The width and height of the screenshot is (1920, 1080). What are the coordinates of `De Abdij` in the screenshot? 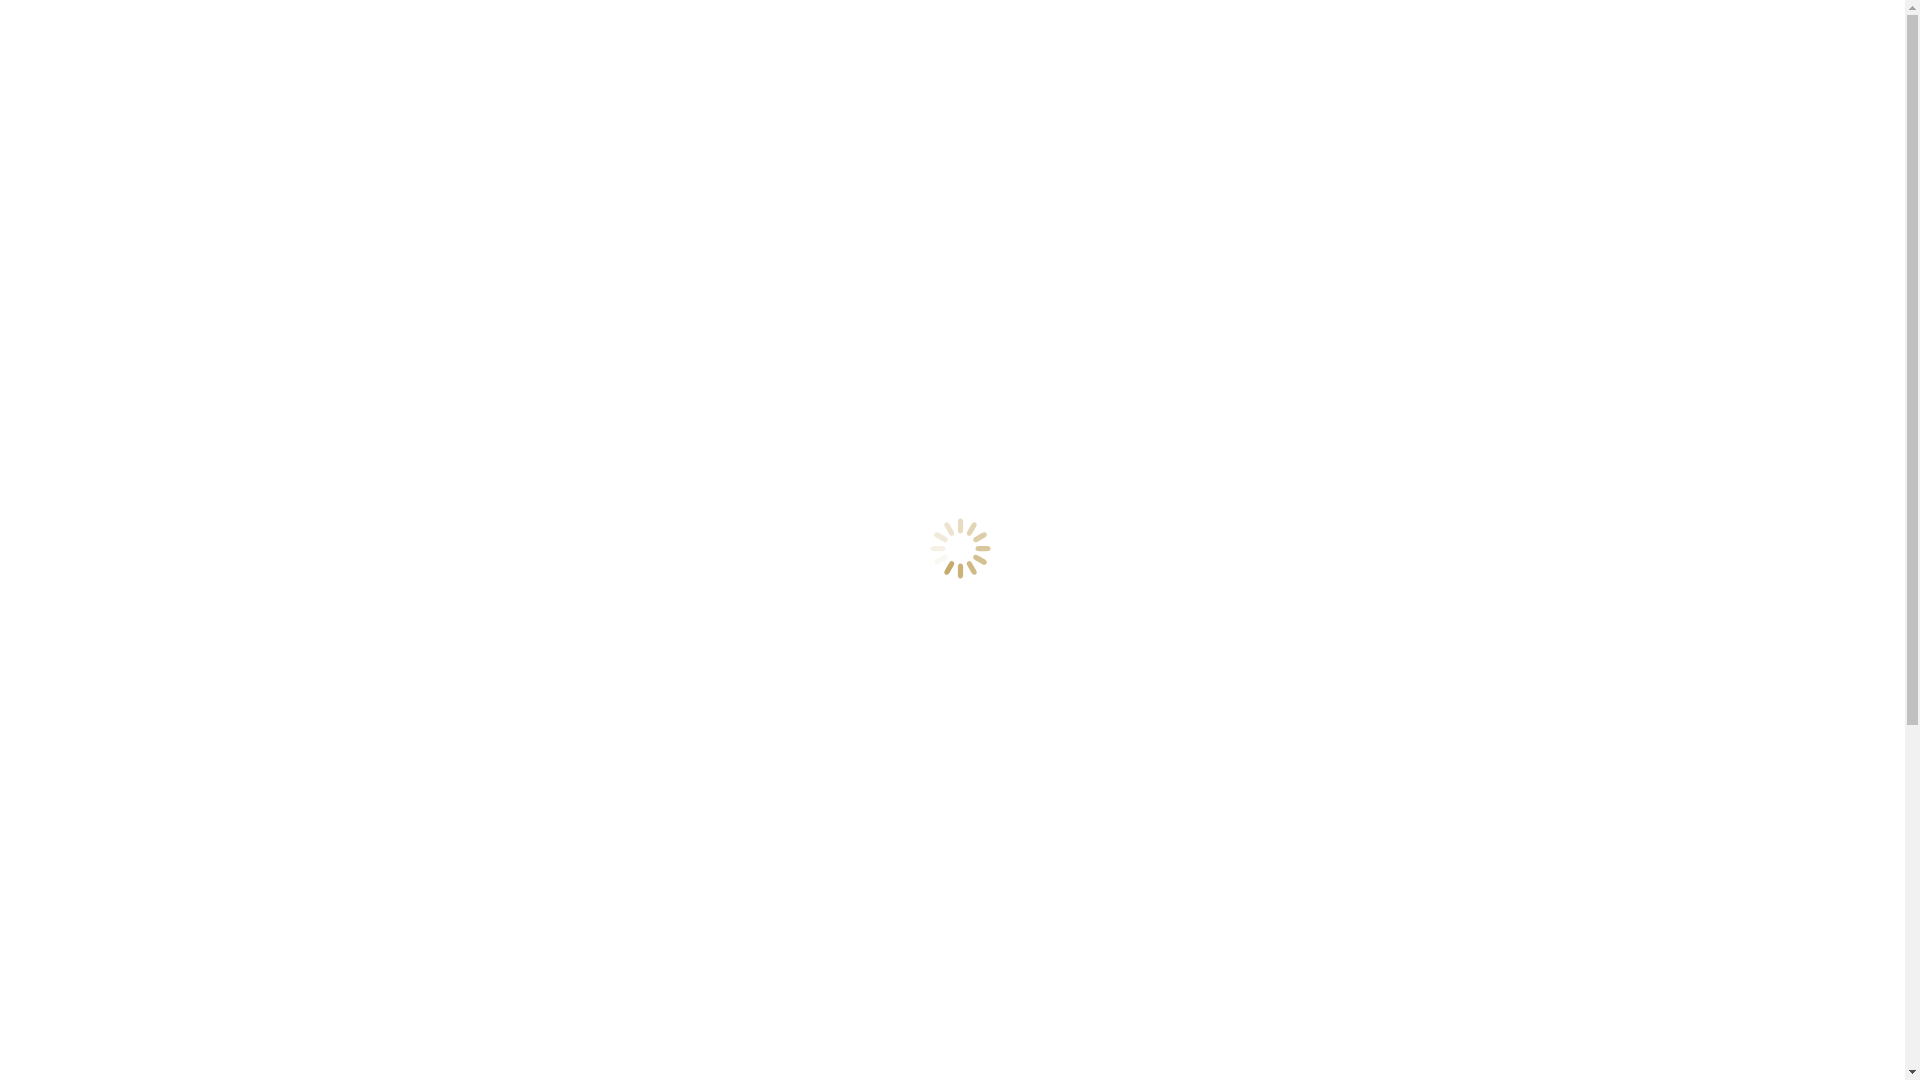 It's located at (77, 450).